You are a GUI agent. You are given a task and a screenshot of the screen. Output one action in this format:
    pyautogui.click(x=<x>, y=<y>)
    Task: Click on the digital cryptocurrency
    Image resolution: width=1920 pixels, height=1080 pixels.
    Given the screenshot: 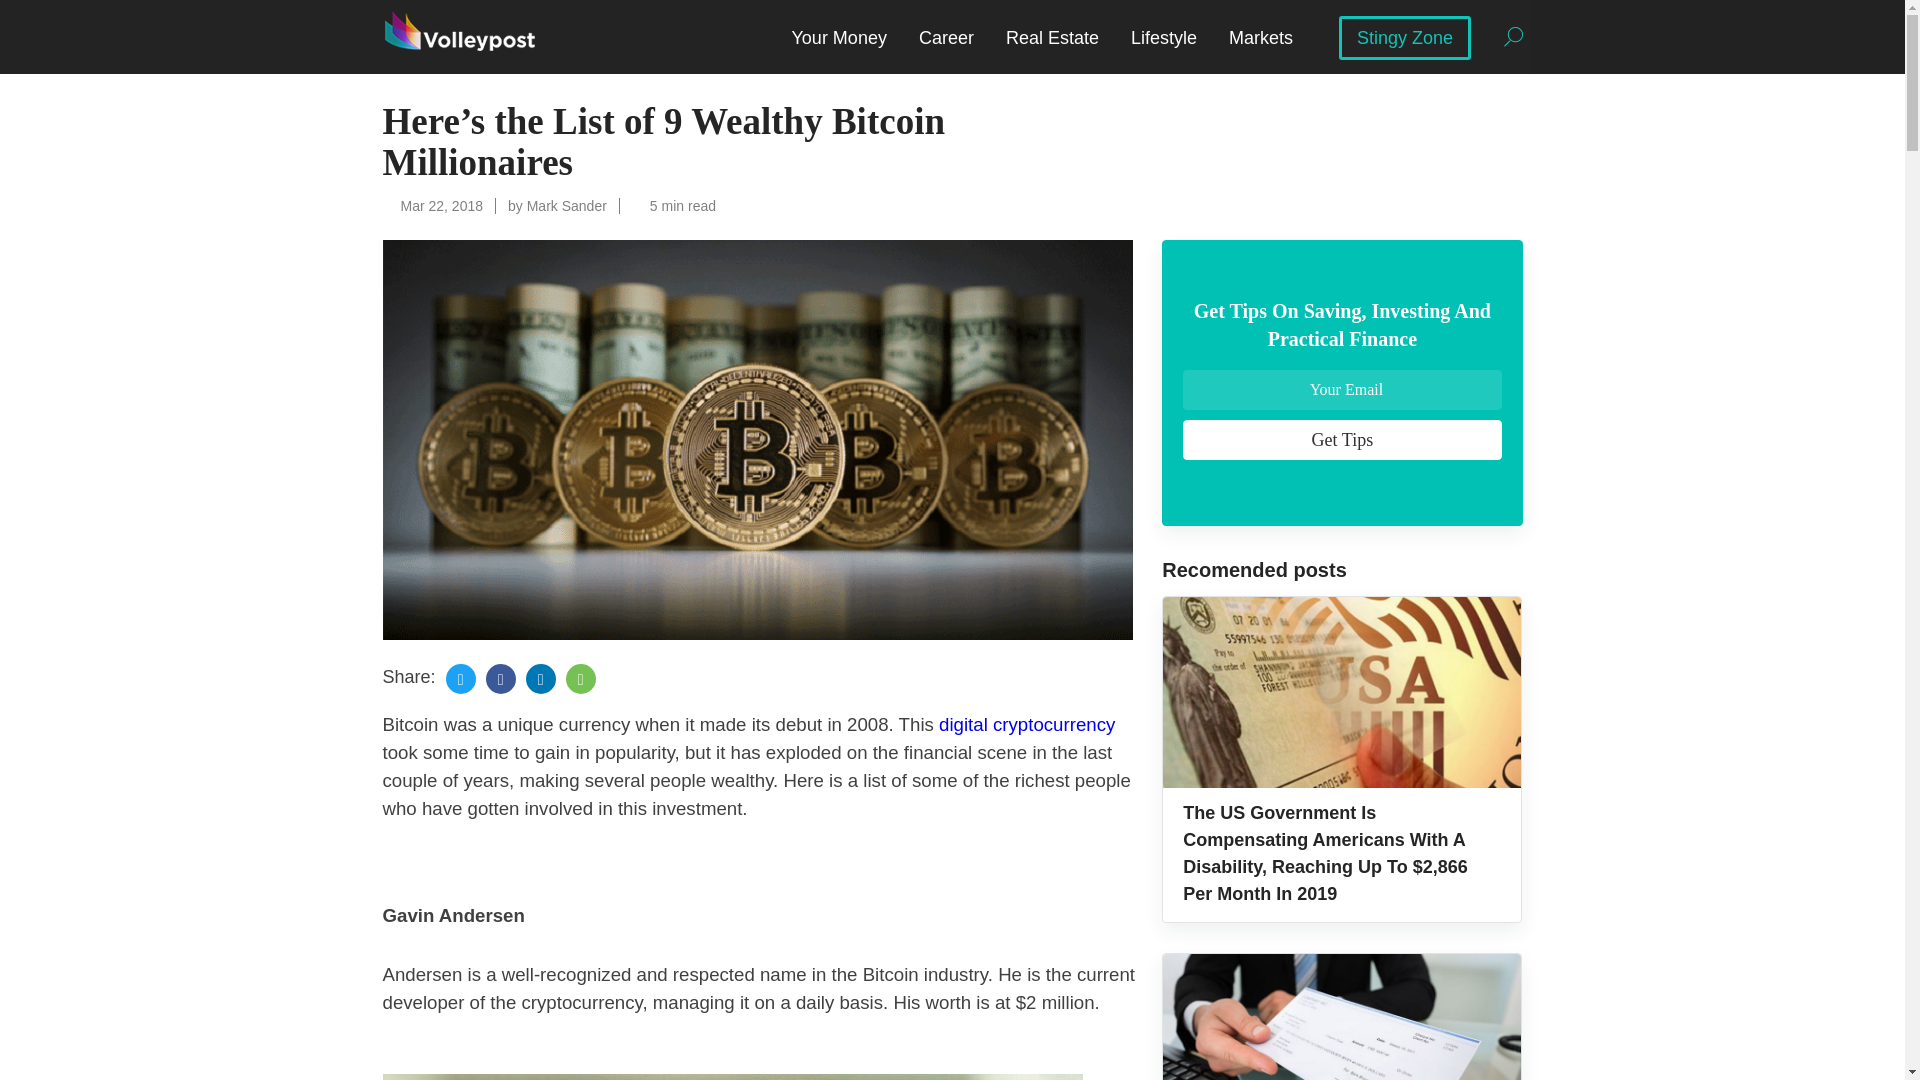 What is the action you would take?
    pyautogui.click(x=1026, y=724)
    